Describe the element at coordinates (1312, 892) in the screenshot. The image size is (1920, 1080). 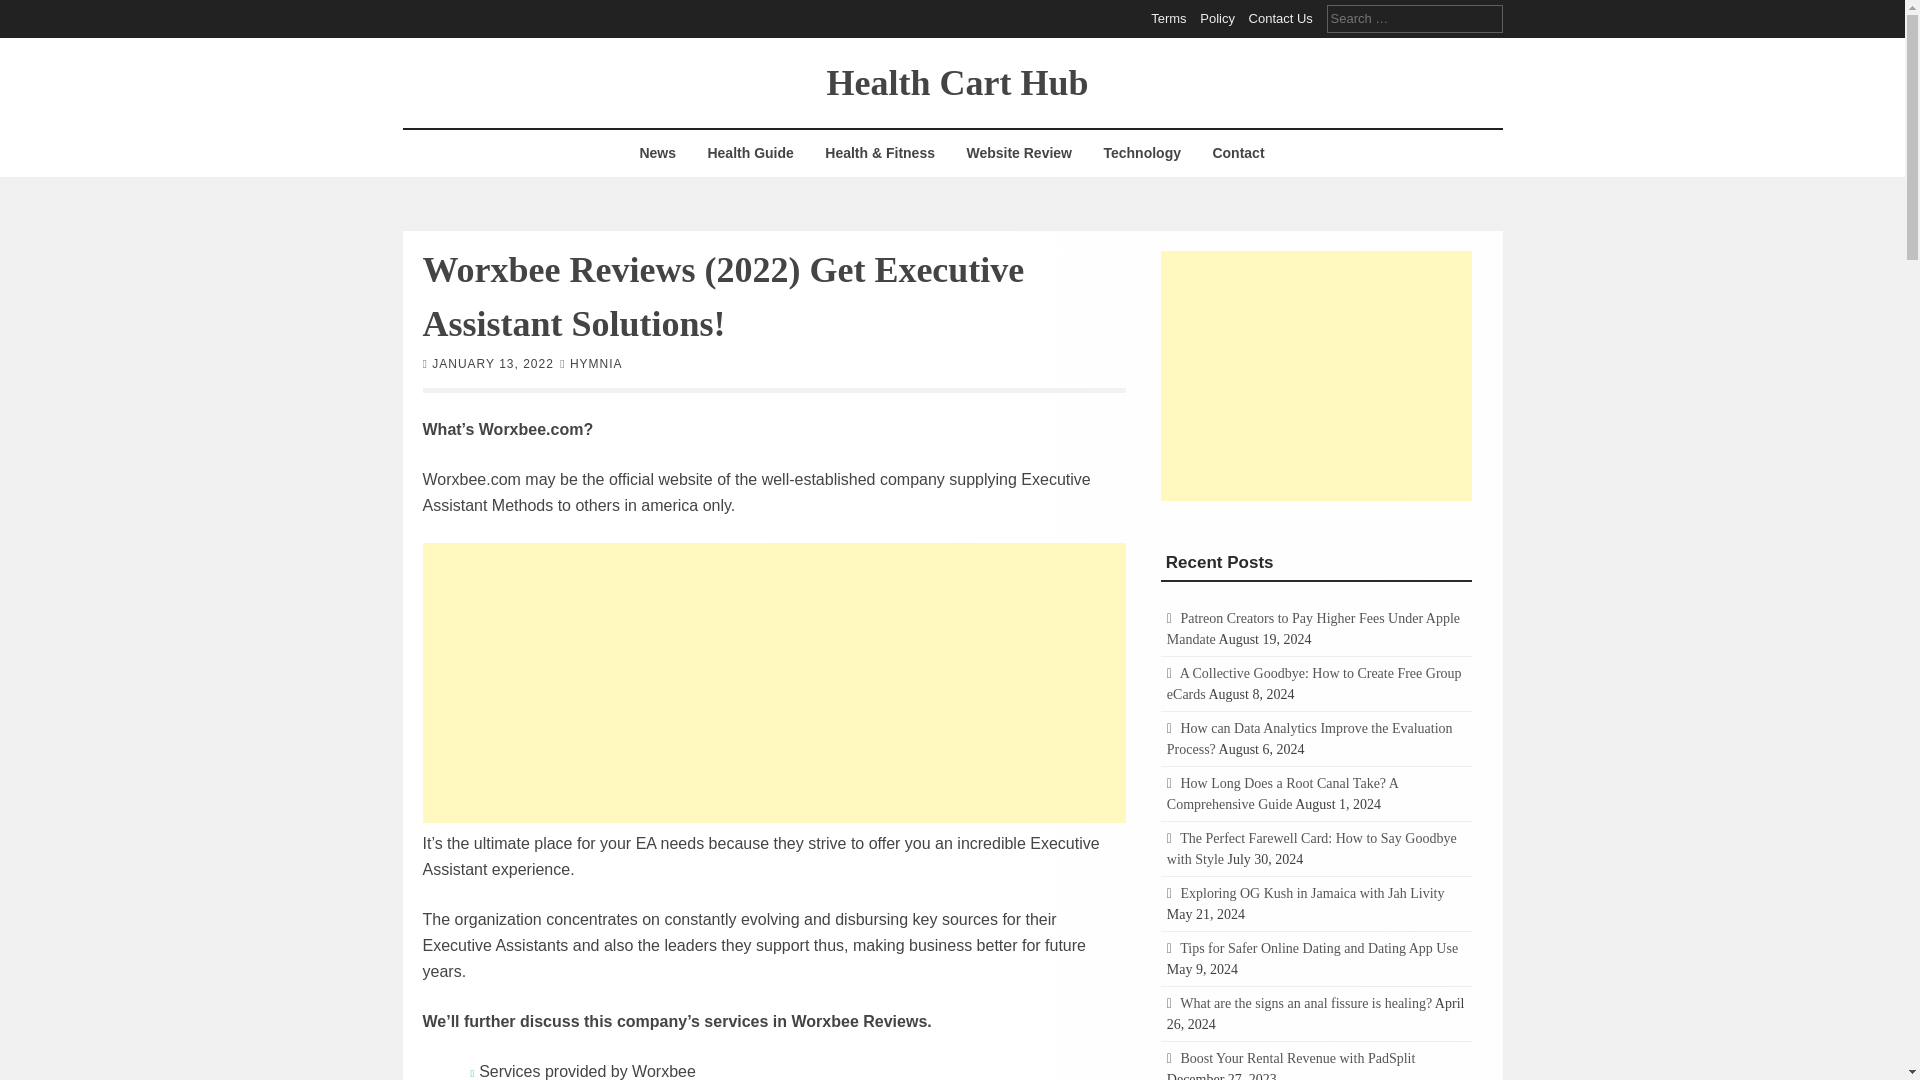
I see `Exploring OG Kush in Jamaica with Jah Livity` at that location.